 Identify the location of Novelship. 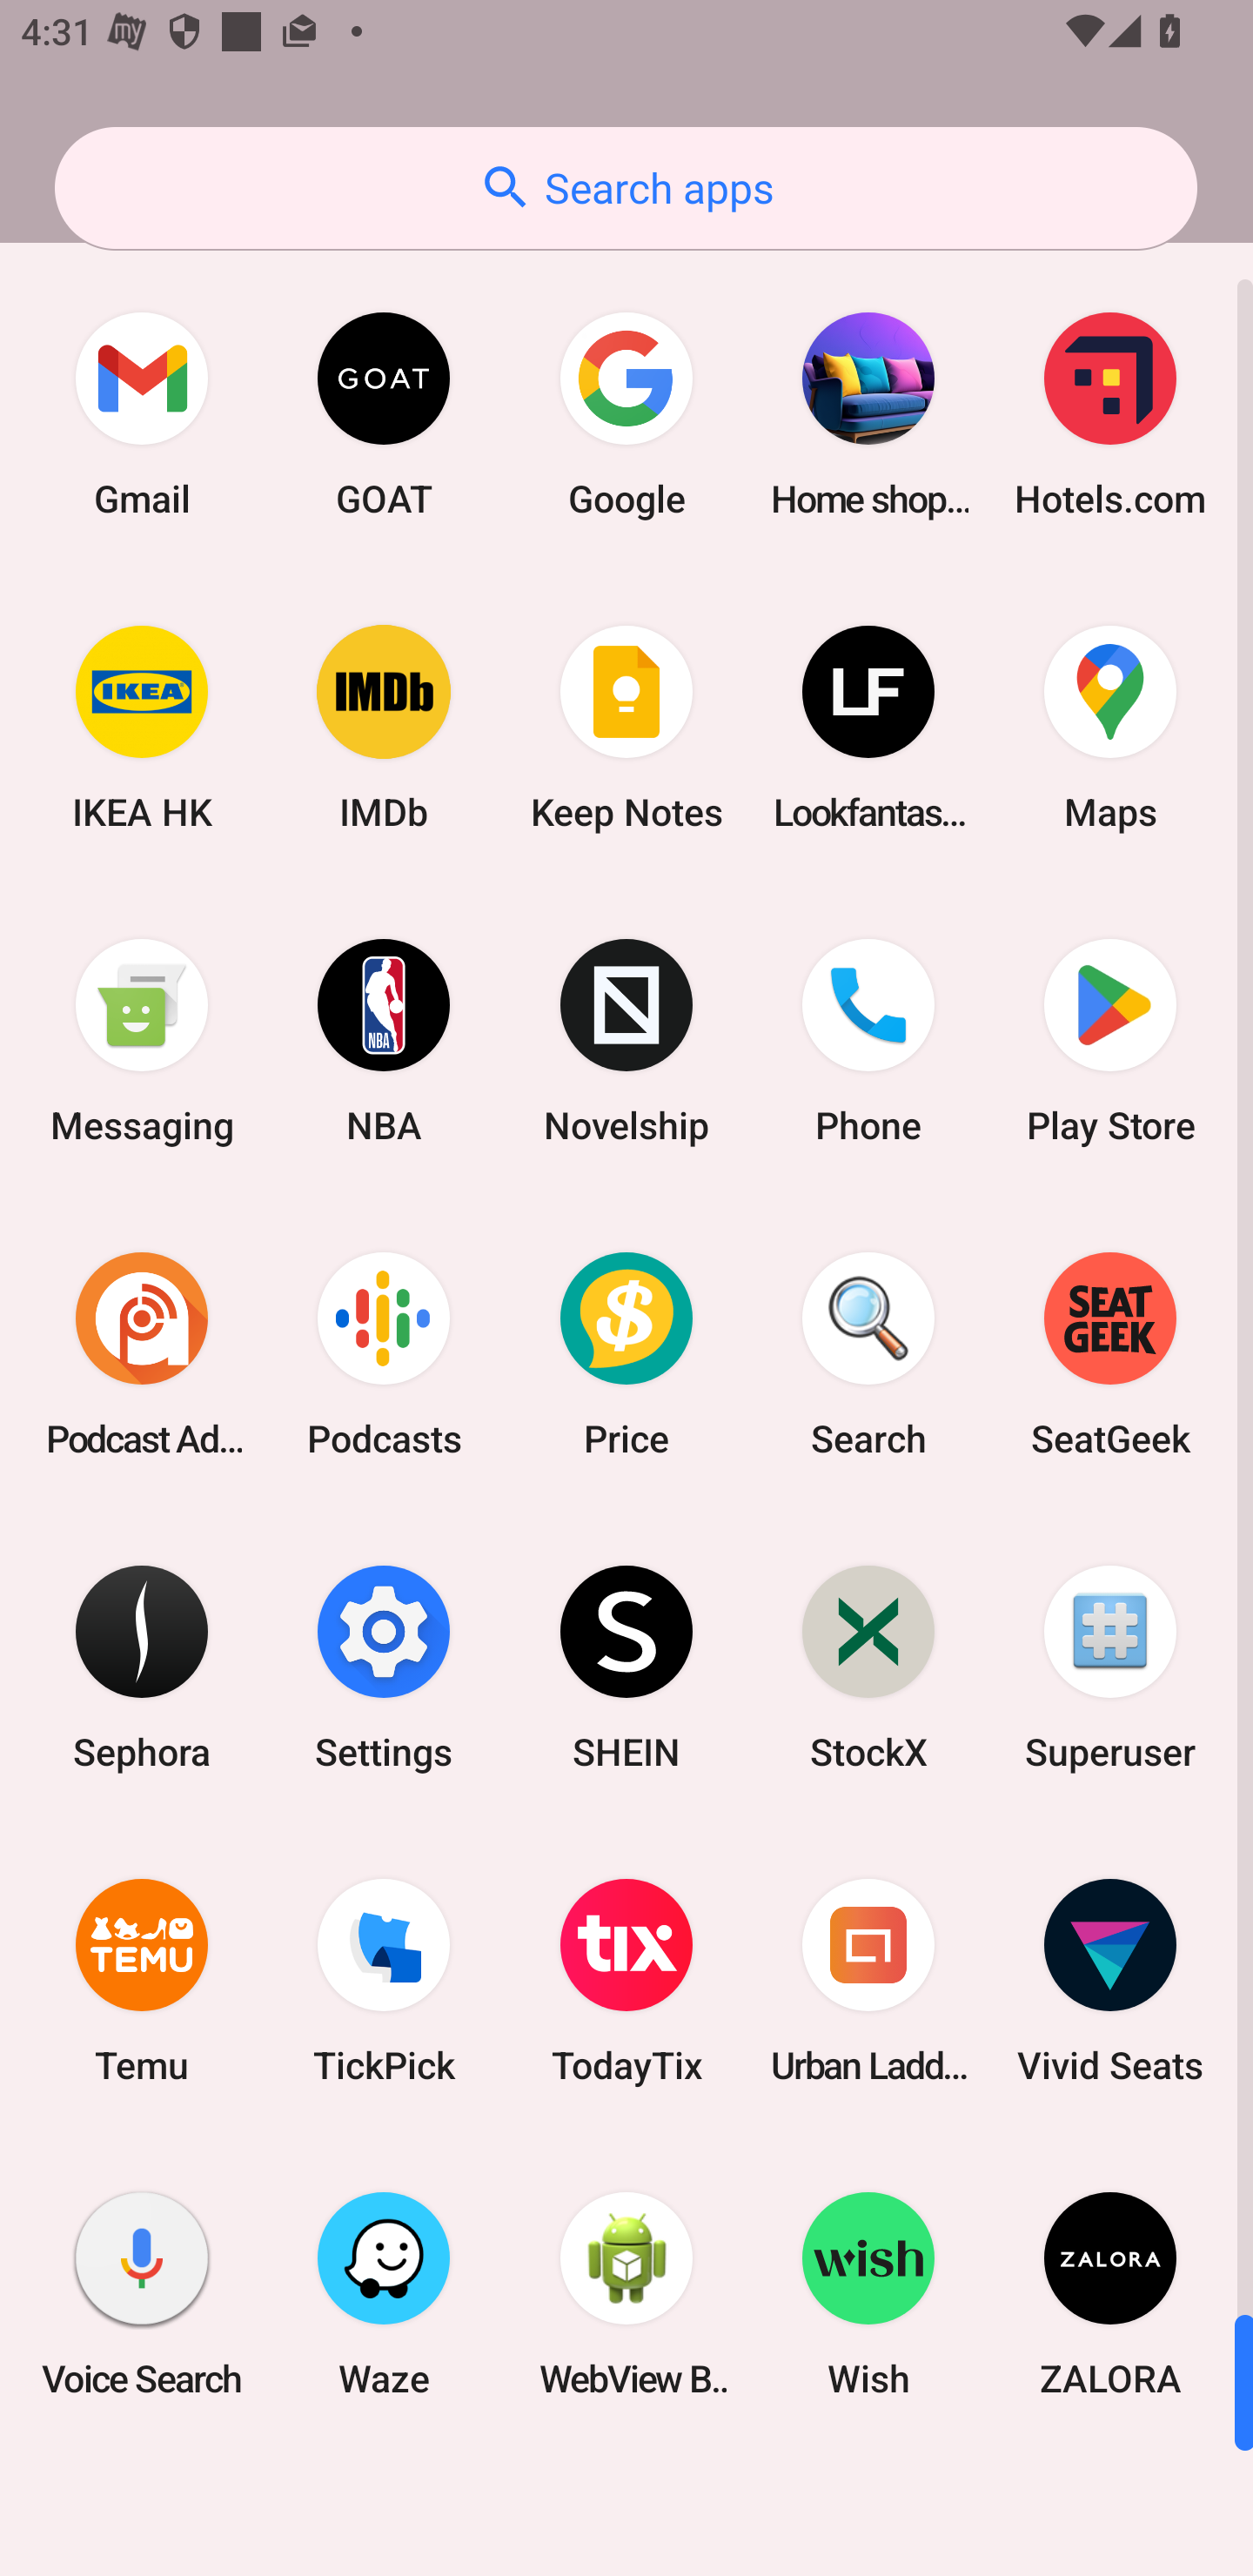
(626, 1041).